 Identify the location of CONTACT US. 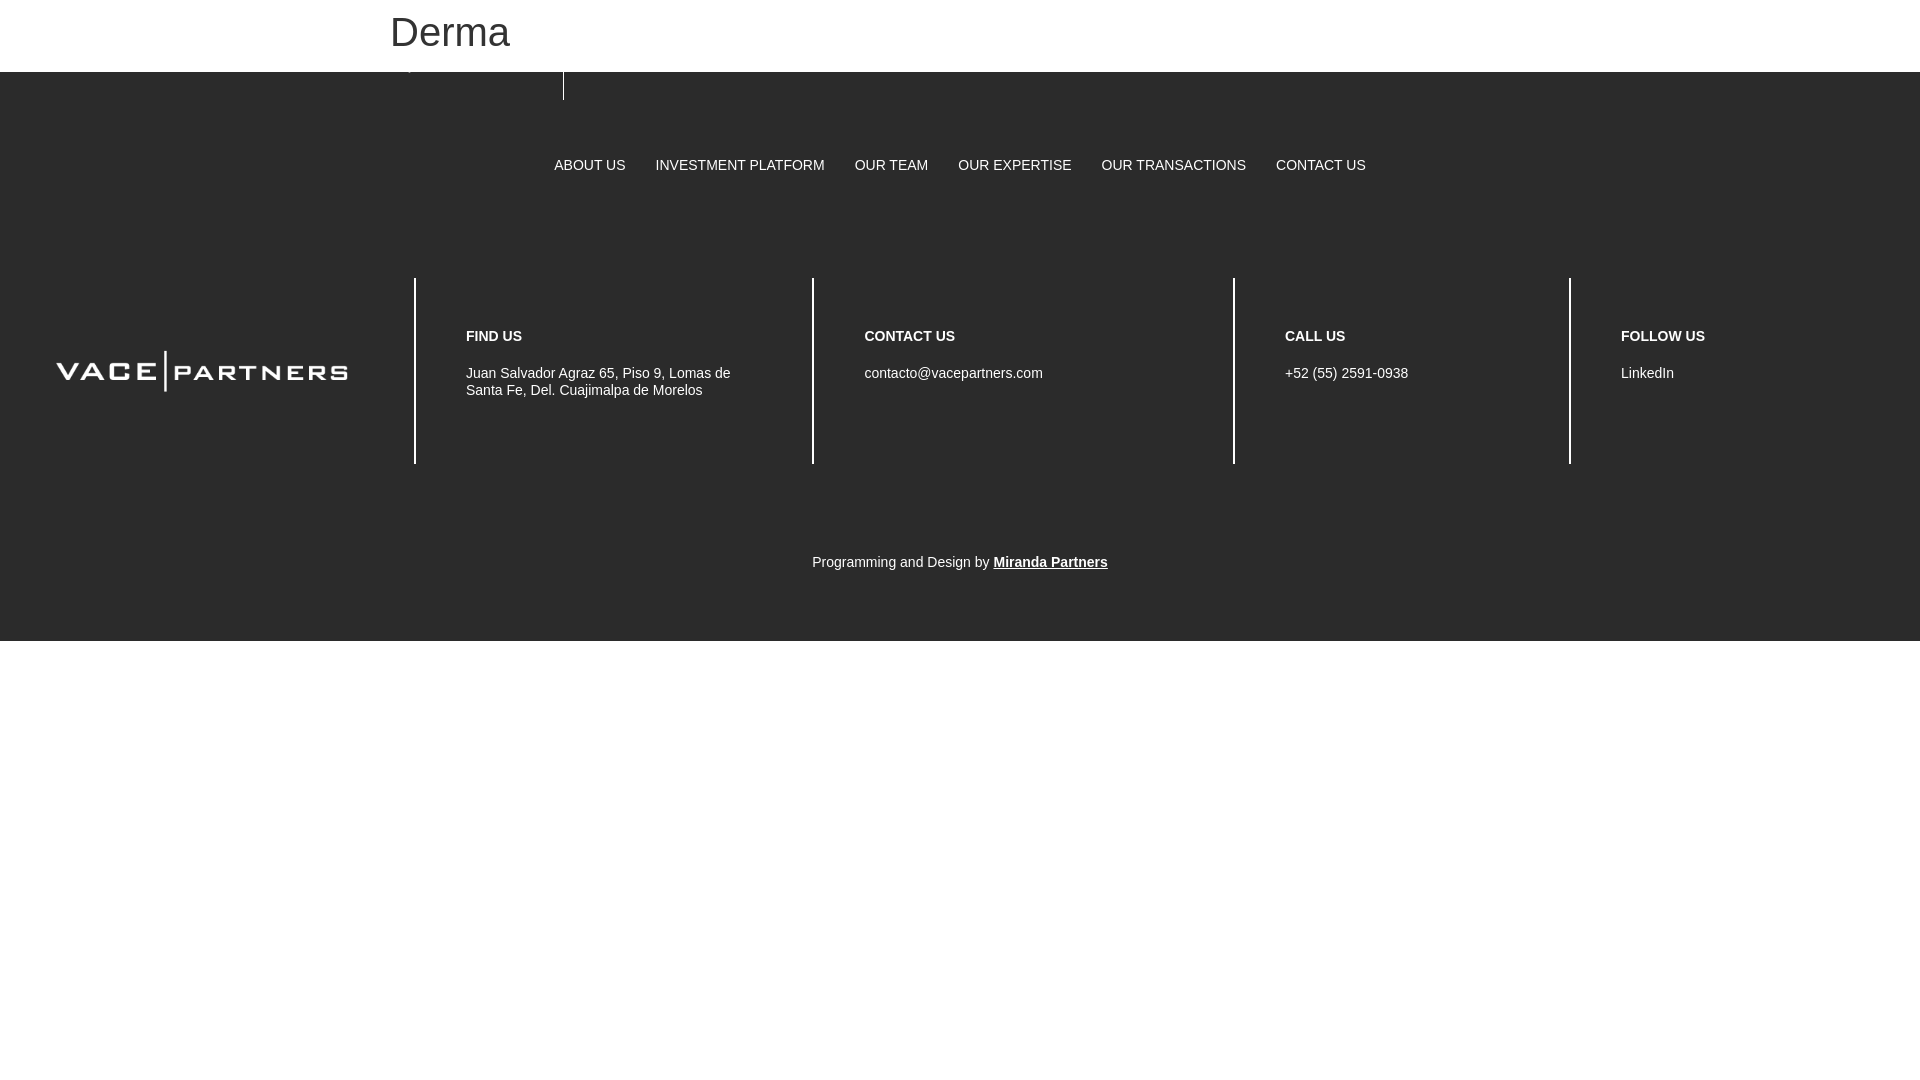
(1320, 164).